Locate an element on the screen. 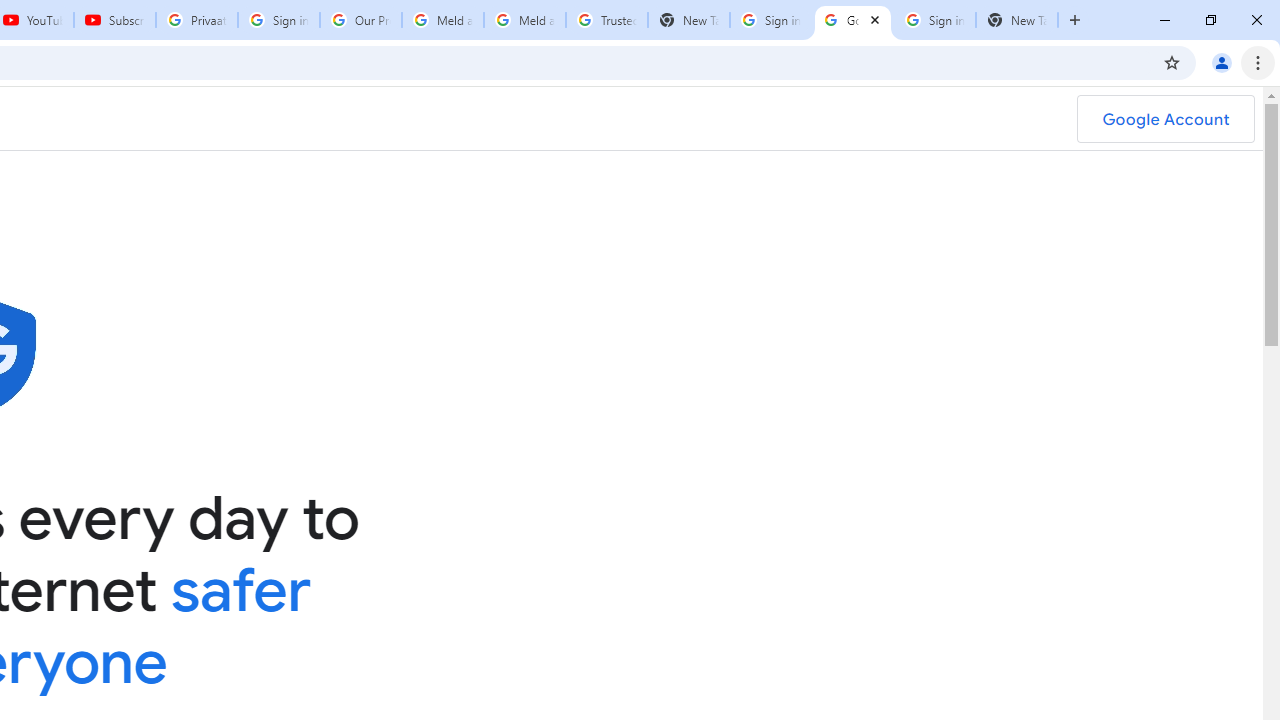 The width and height of the screenshot is (1280, 720). Google Account is located at coordinates (1165, 119).